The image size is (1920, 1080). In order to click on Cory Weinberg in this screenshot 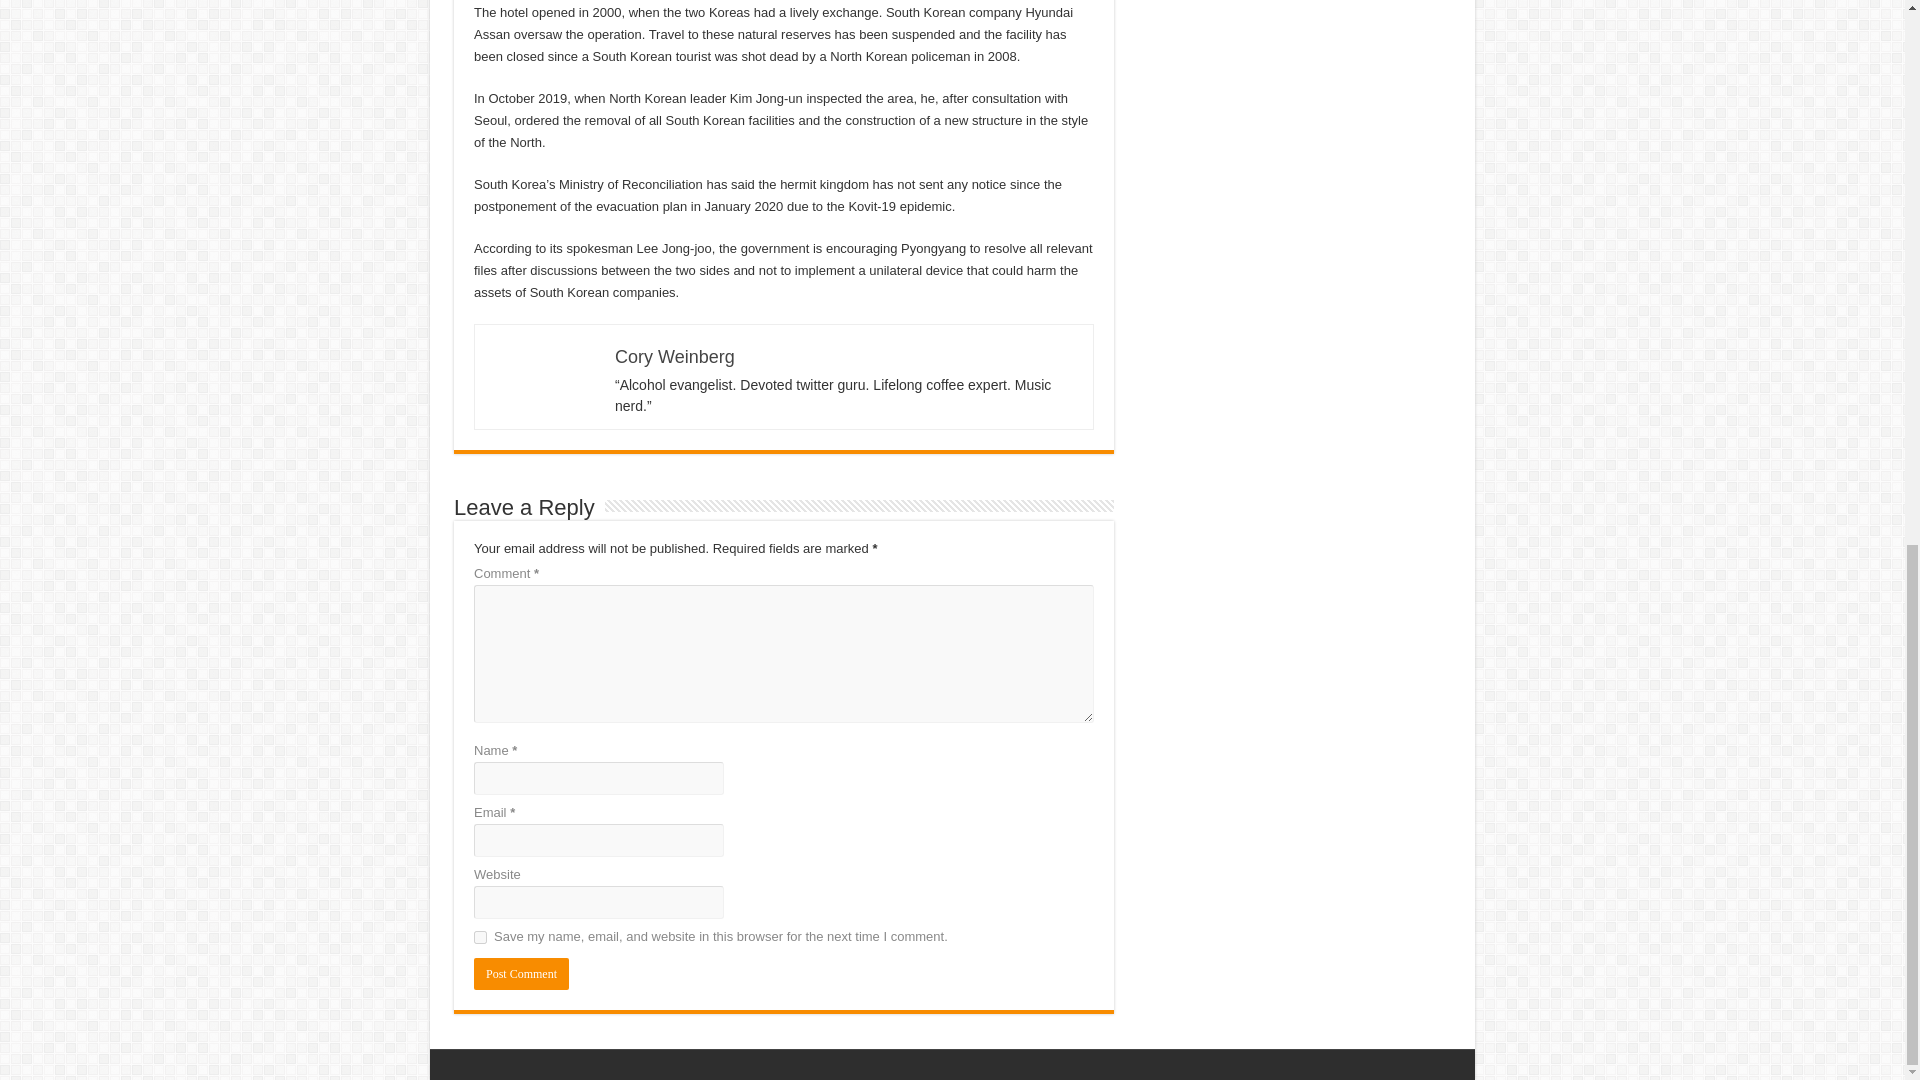, I will do `click(674, 356)`.